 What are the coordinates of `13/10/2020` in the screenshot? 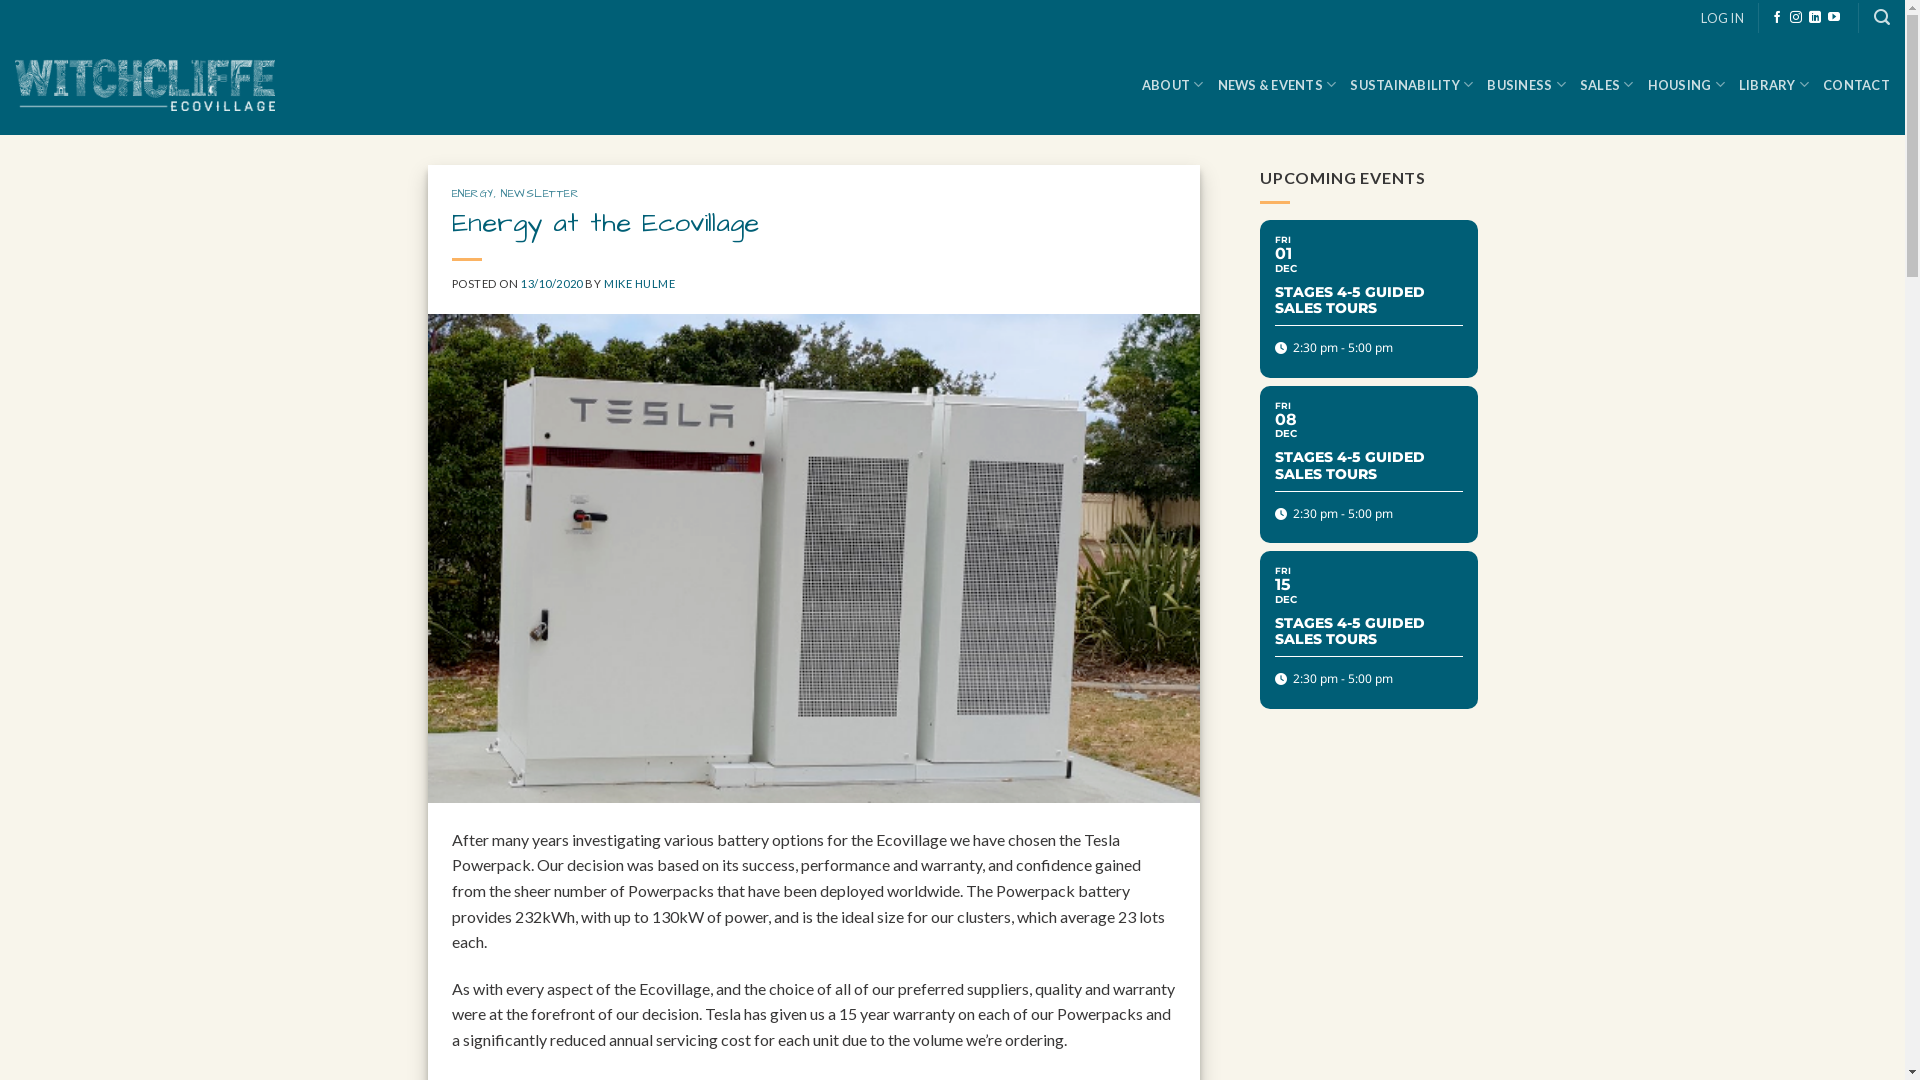 It's located at (552, 284).